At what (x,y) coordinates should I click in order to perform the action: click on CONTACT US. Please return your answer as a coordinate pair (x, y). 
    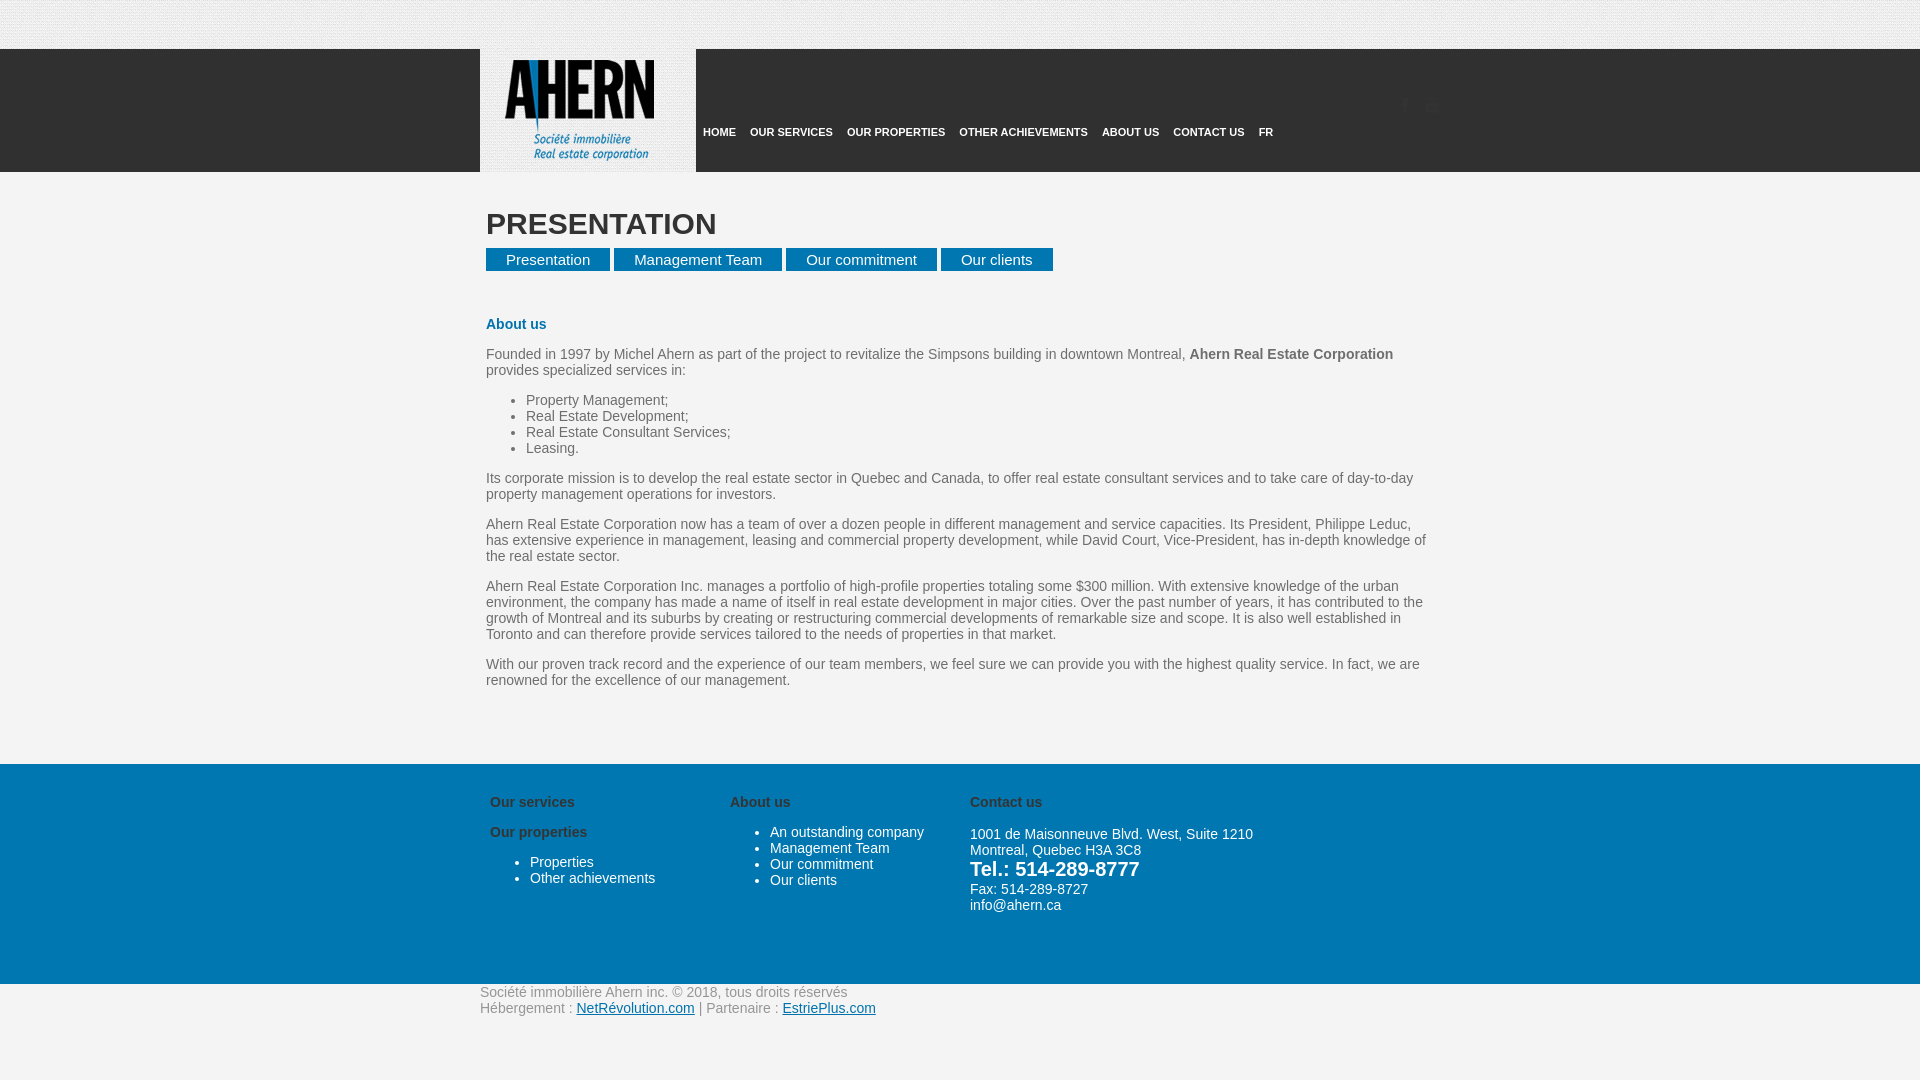
    Looking at the image, I should click on (1208, 96).